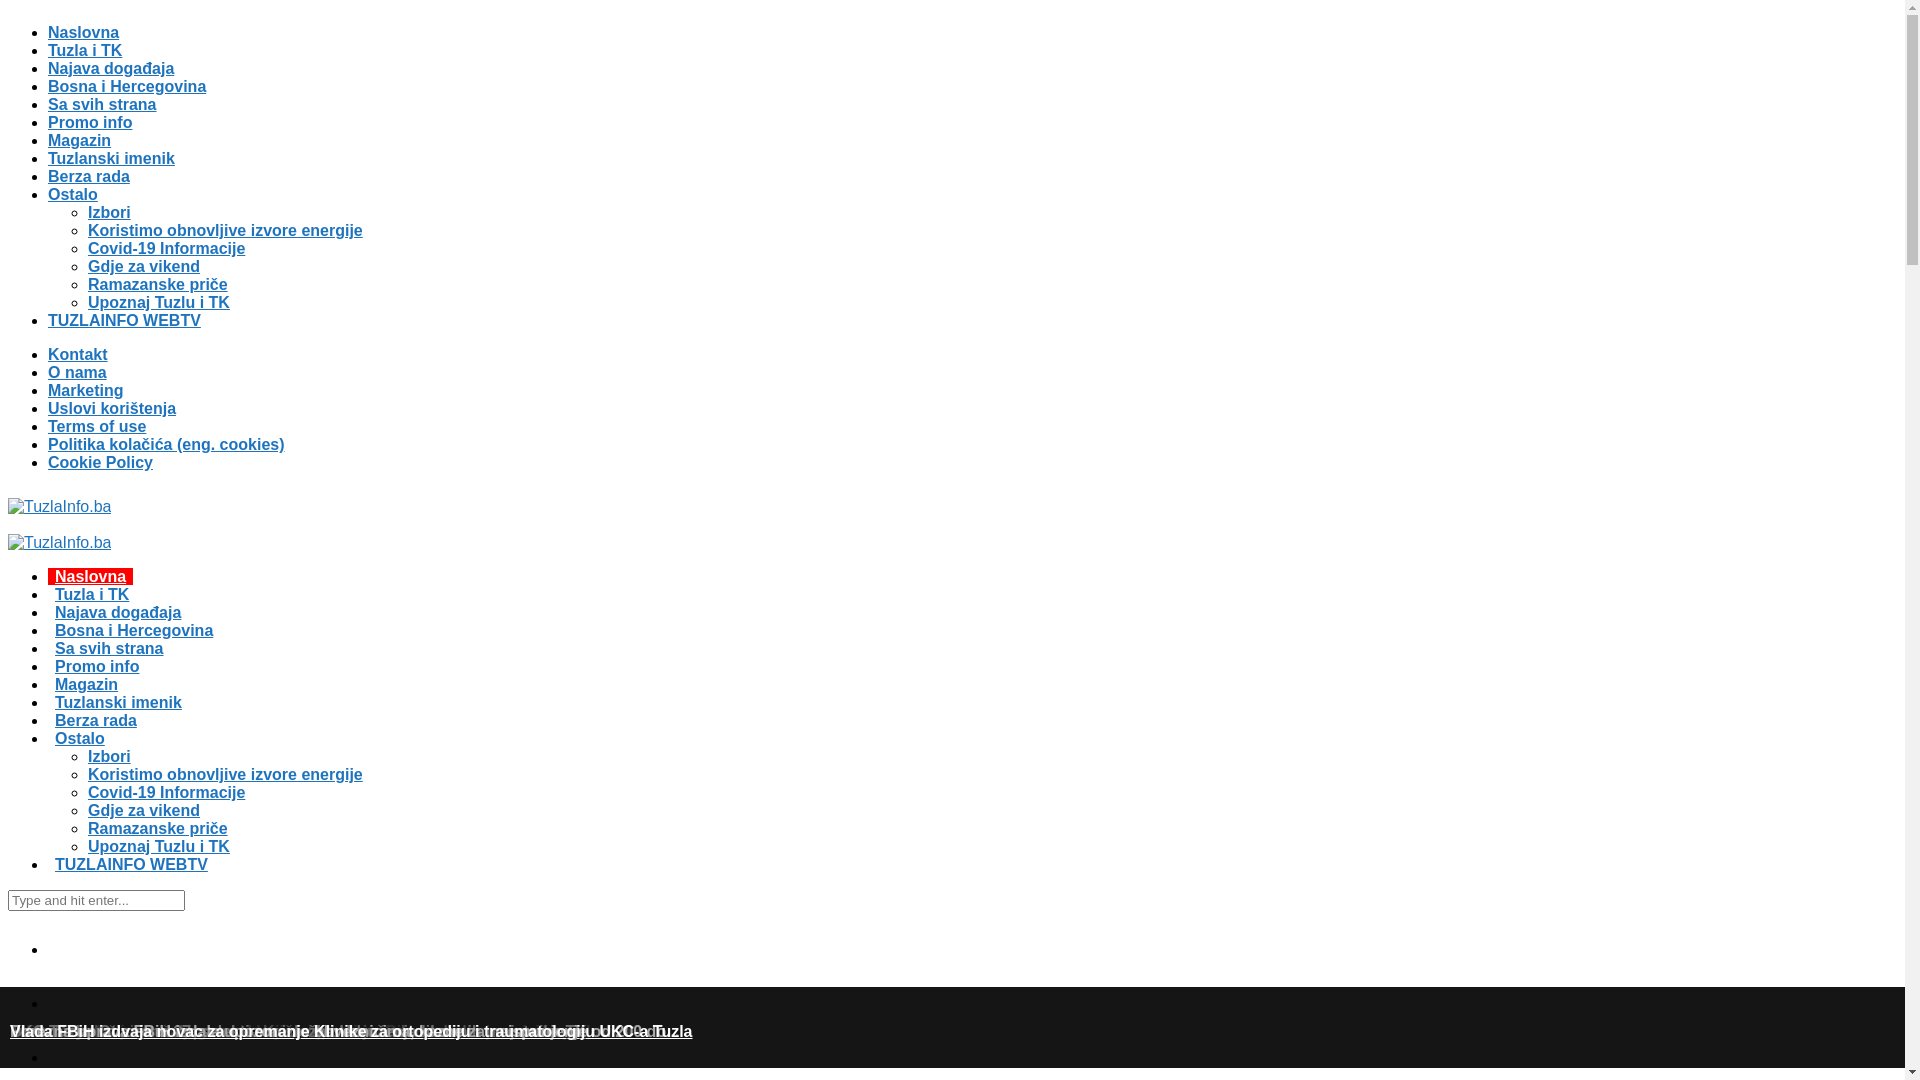  Describe the element at coordinates (132, 864) in the screenshot. I see `TUZLAINFO WEBTV` at that location.